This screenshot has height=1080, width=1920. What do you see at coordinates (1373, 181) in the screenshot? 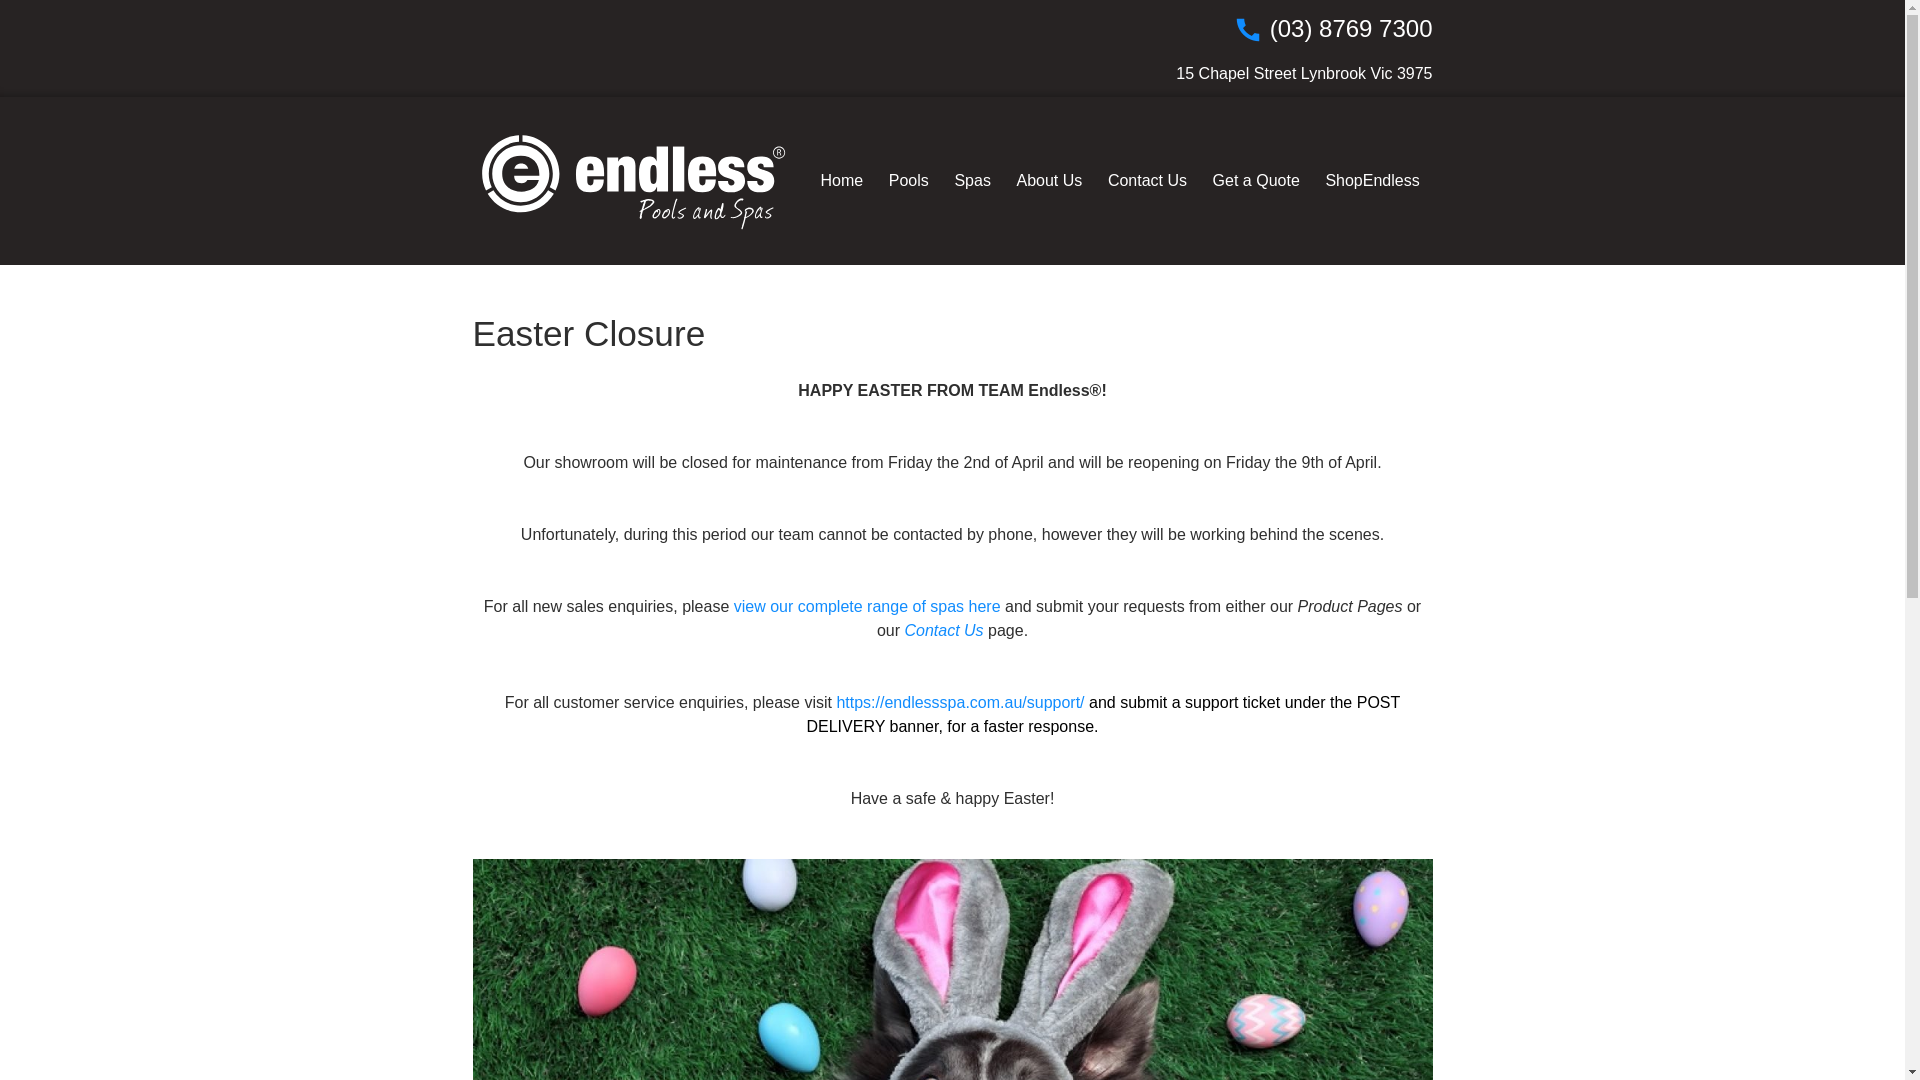
I see `ShopEndless` at bounding box center [1373, 181].